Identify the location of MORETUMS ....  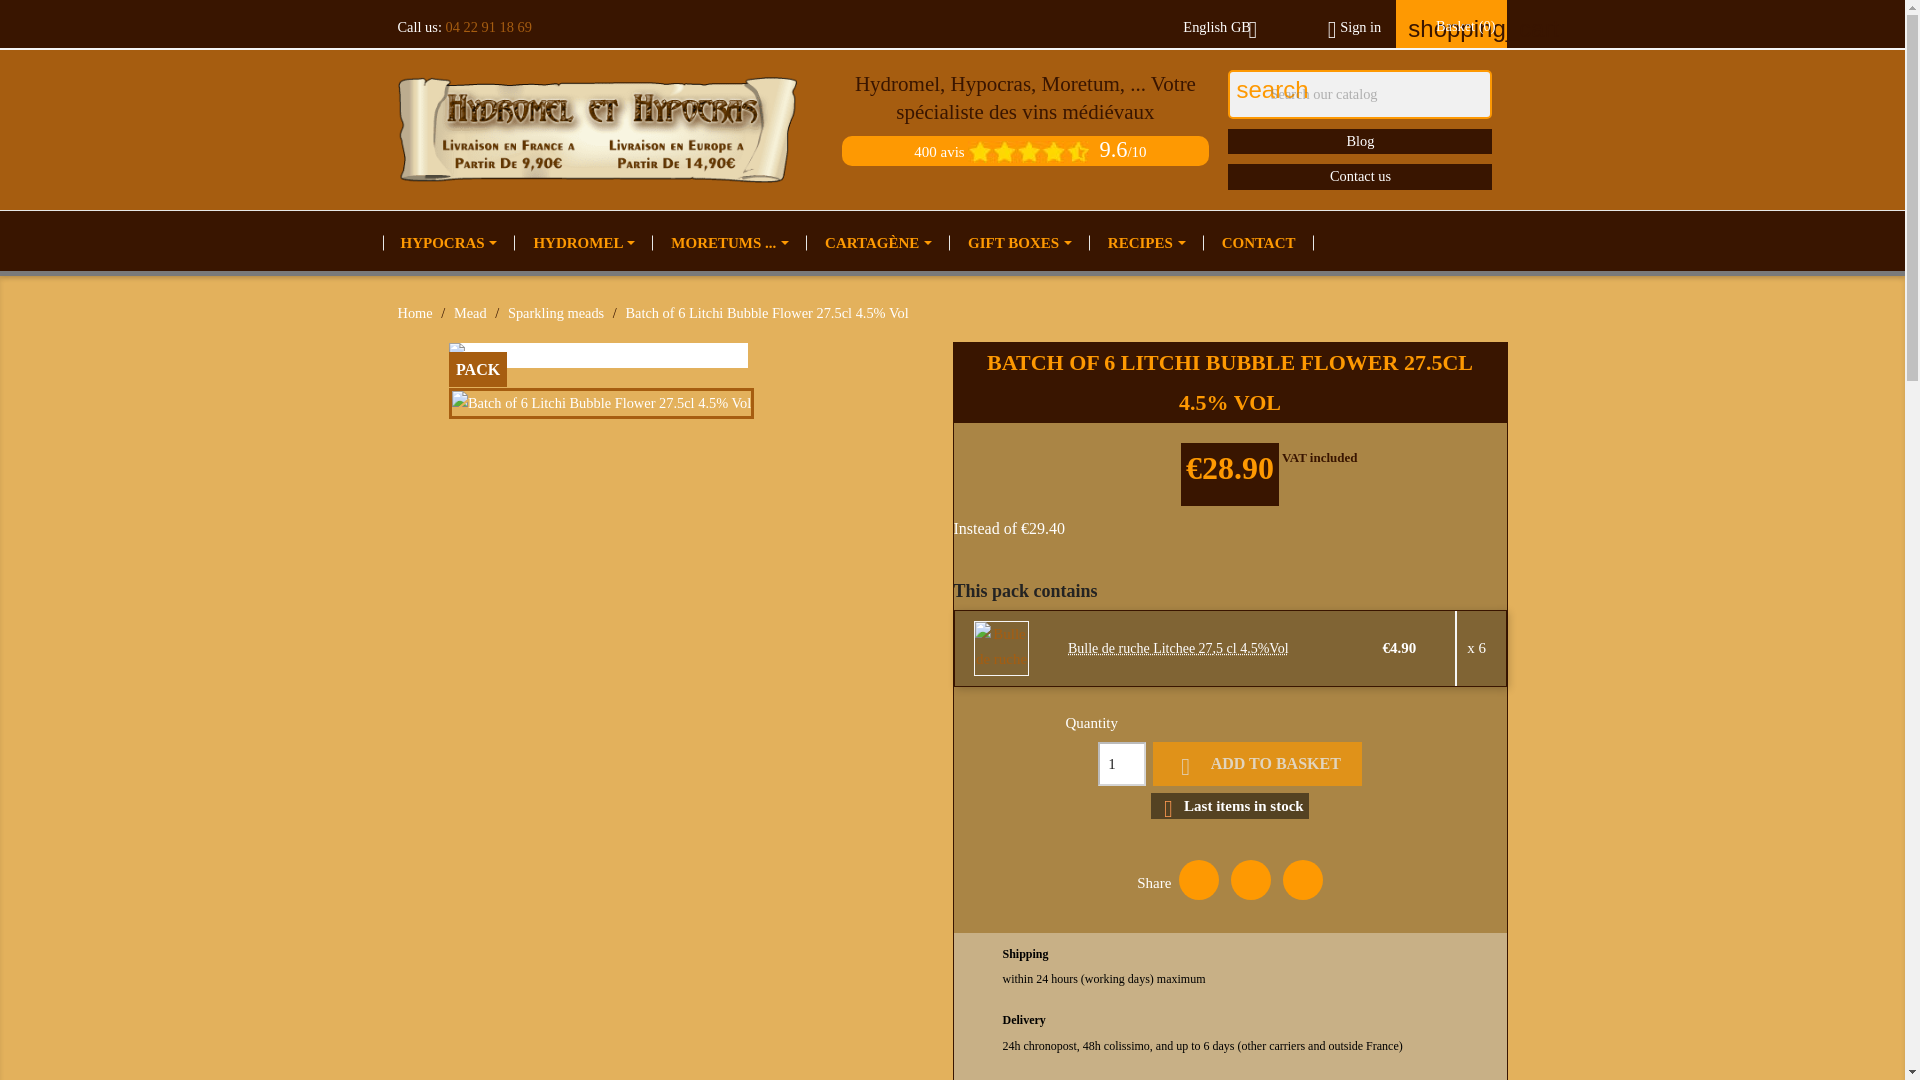
(729, 244).